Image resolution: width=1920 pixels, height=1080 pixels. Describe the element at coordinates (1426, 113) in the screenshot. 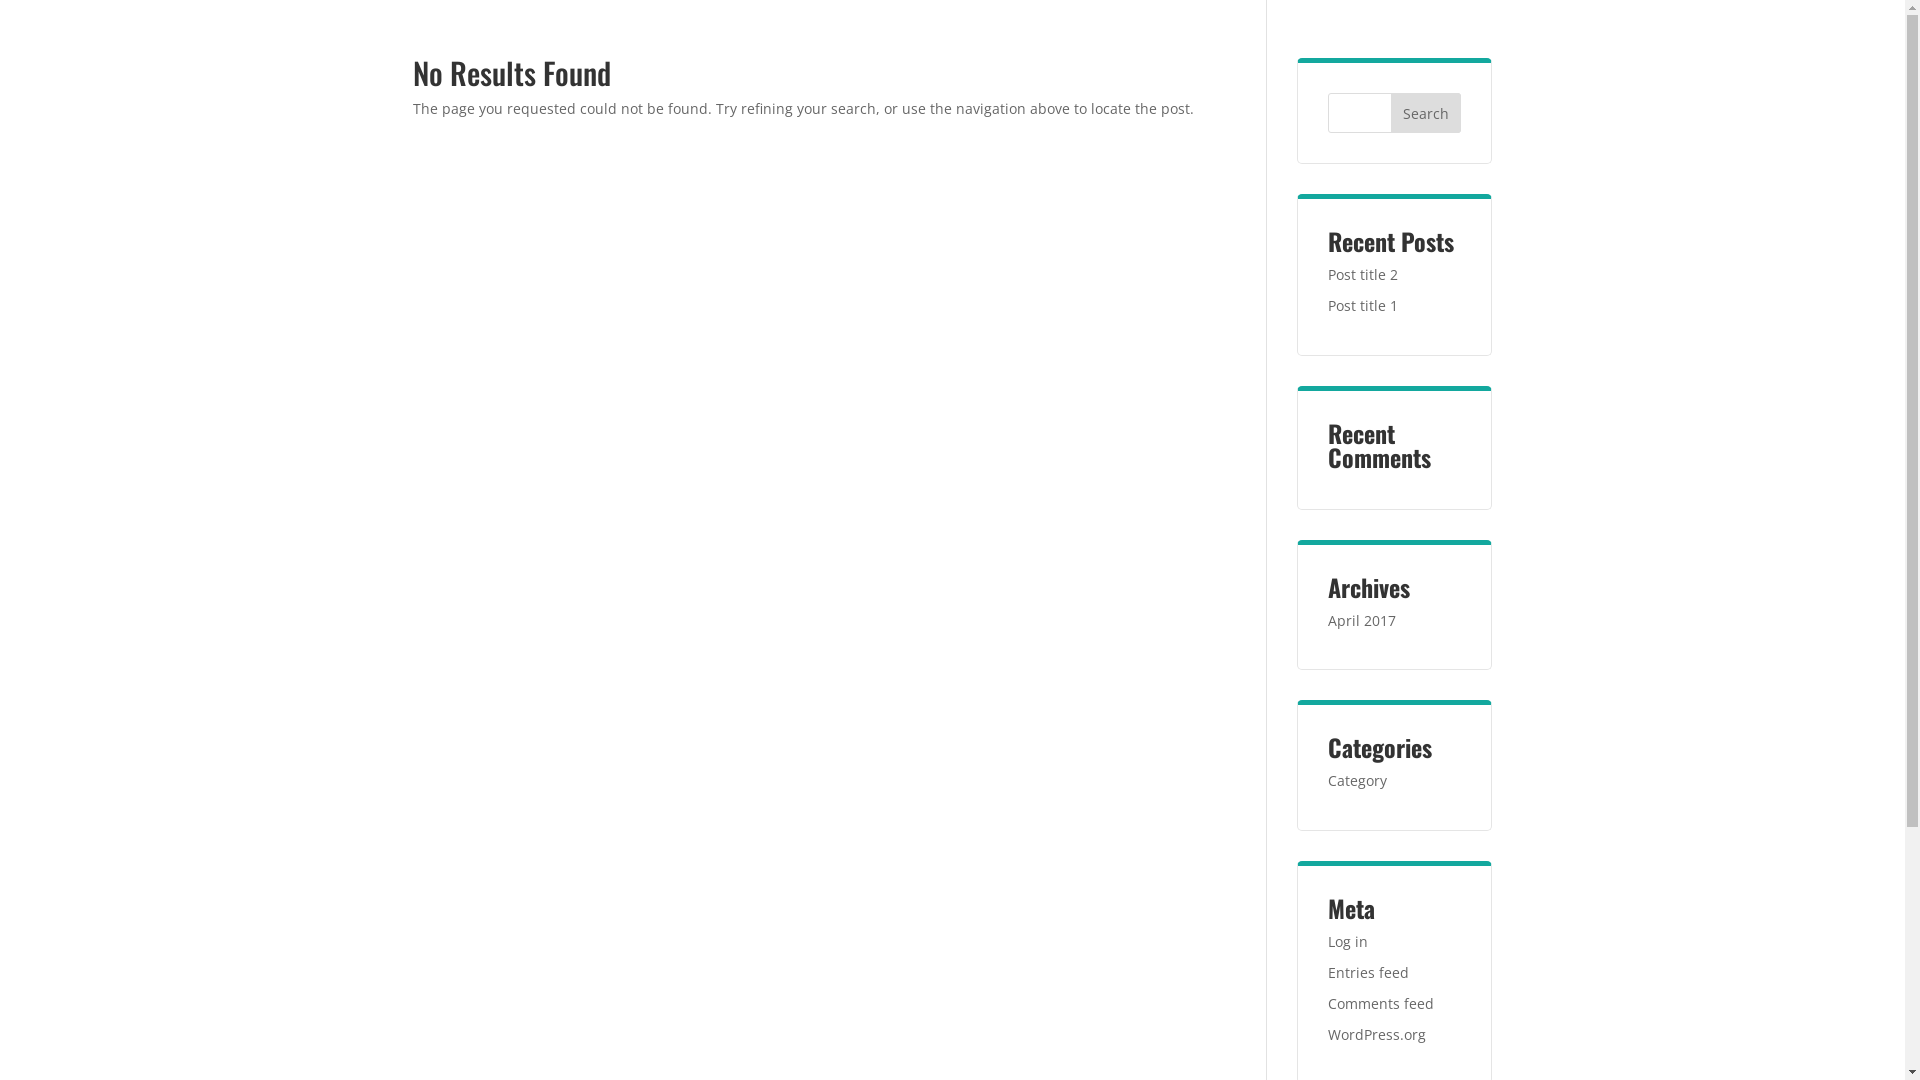

I see `Search` at that location.